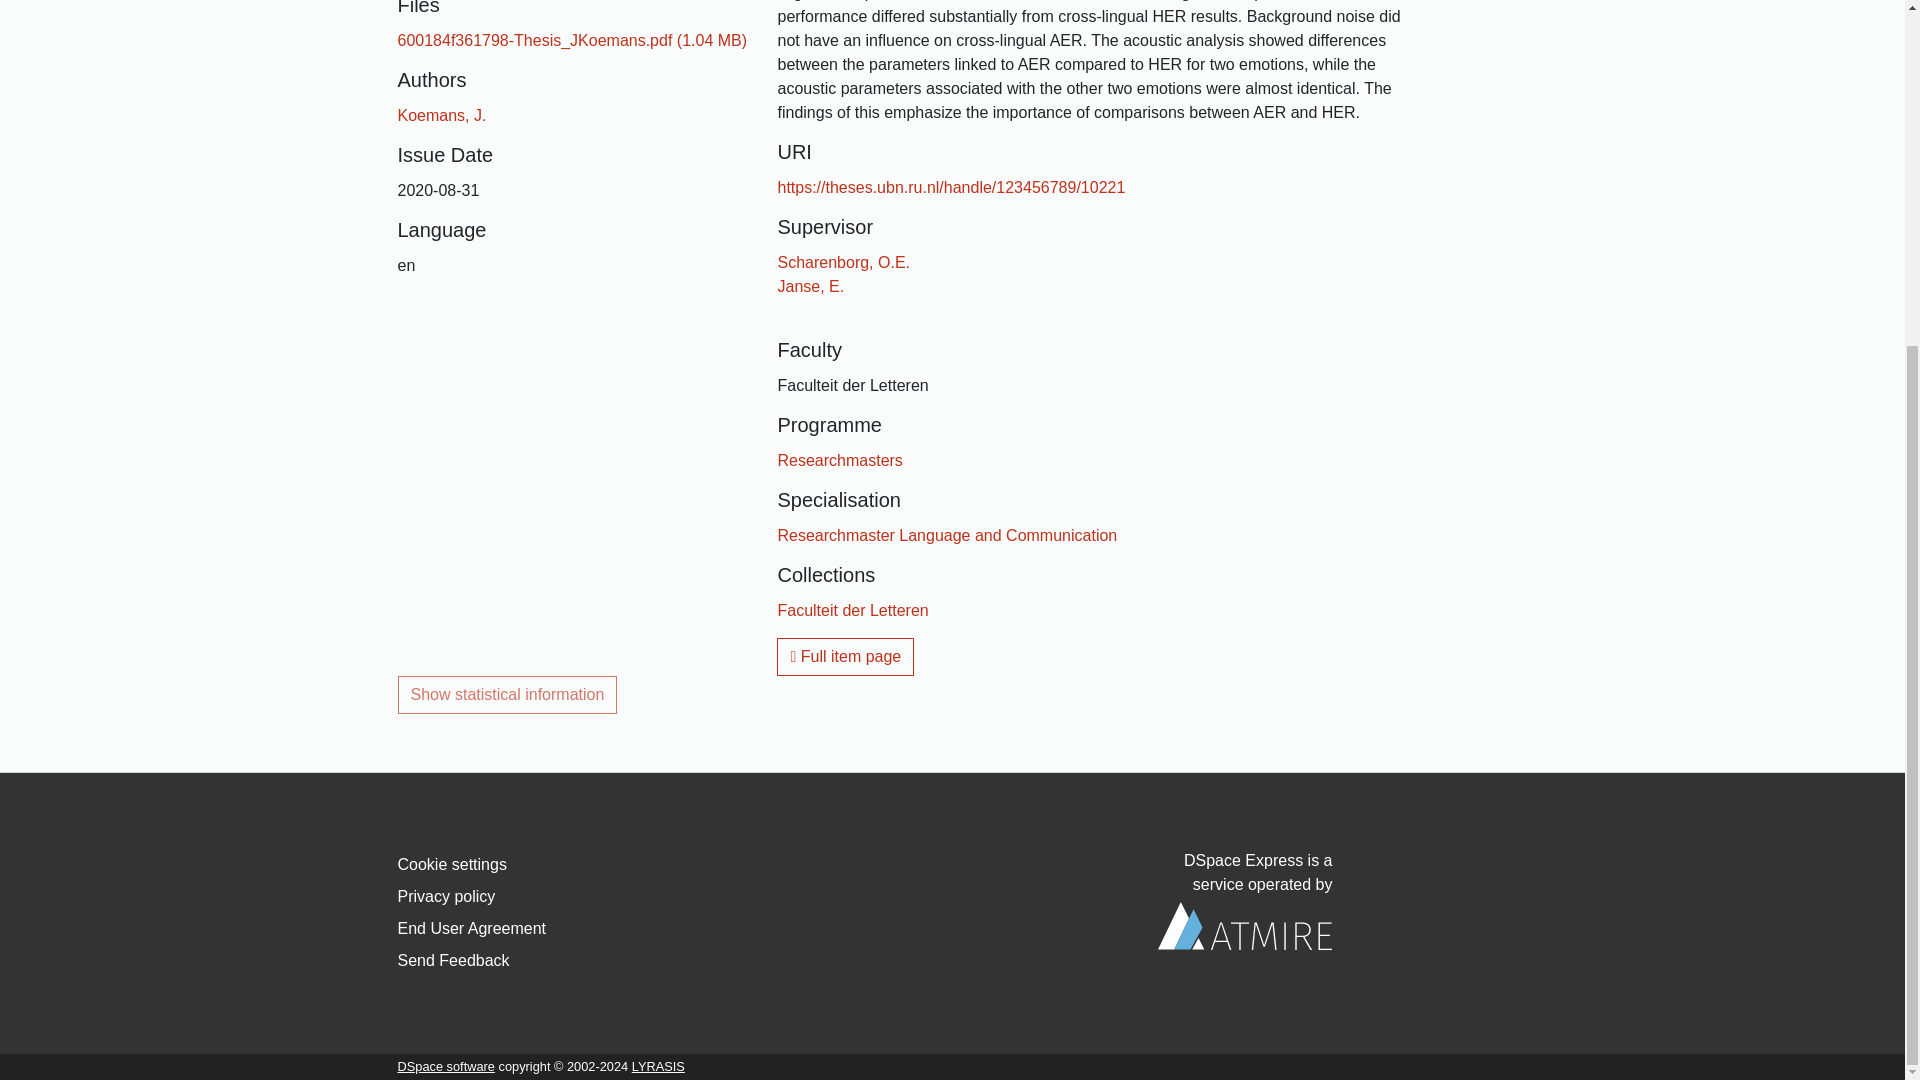 Image resolution: width=1920 pixels, height=1080 pixels. I want to click on Researchmasters, so click(840, 460).